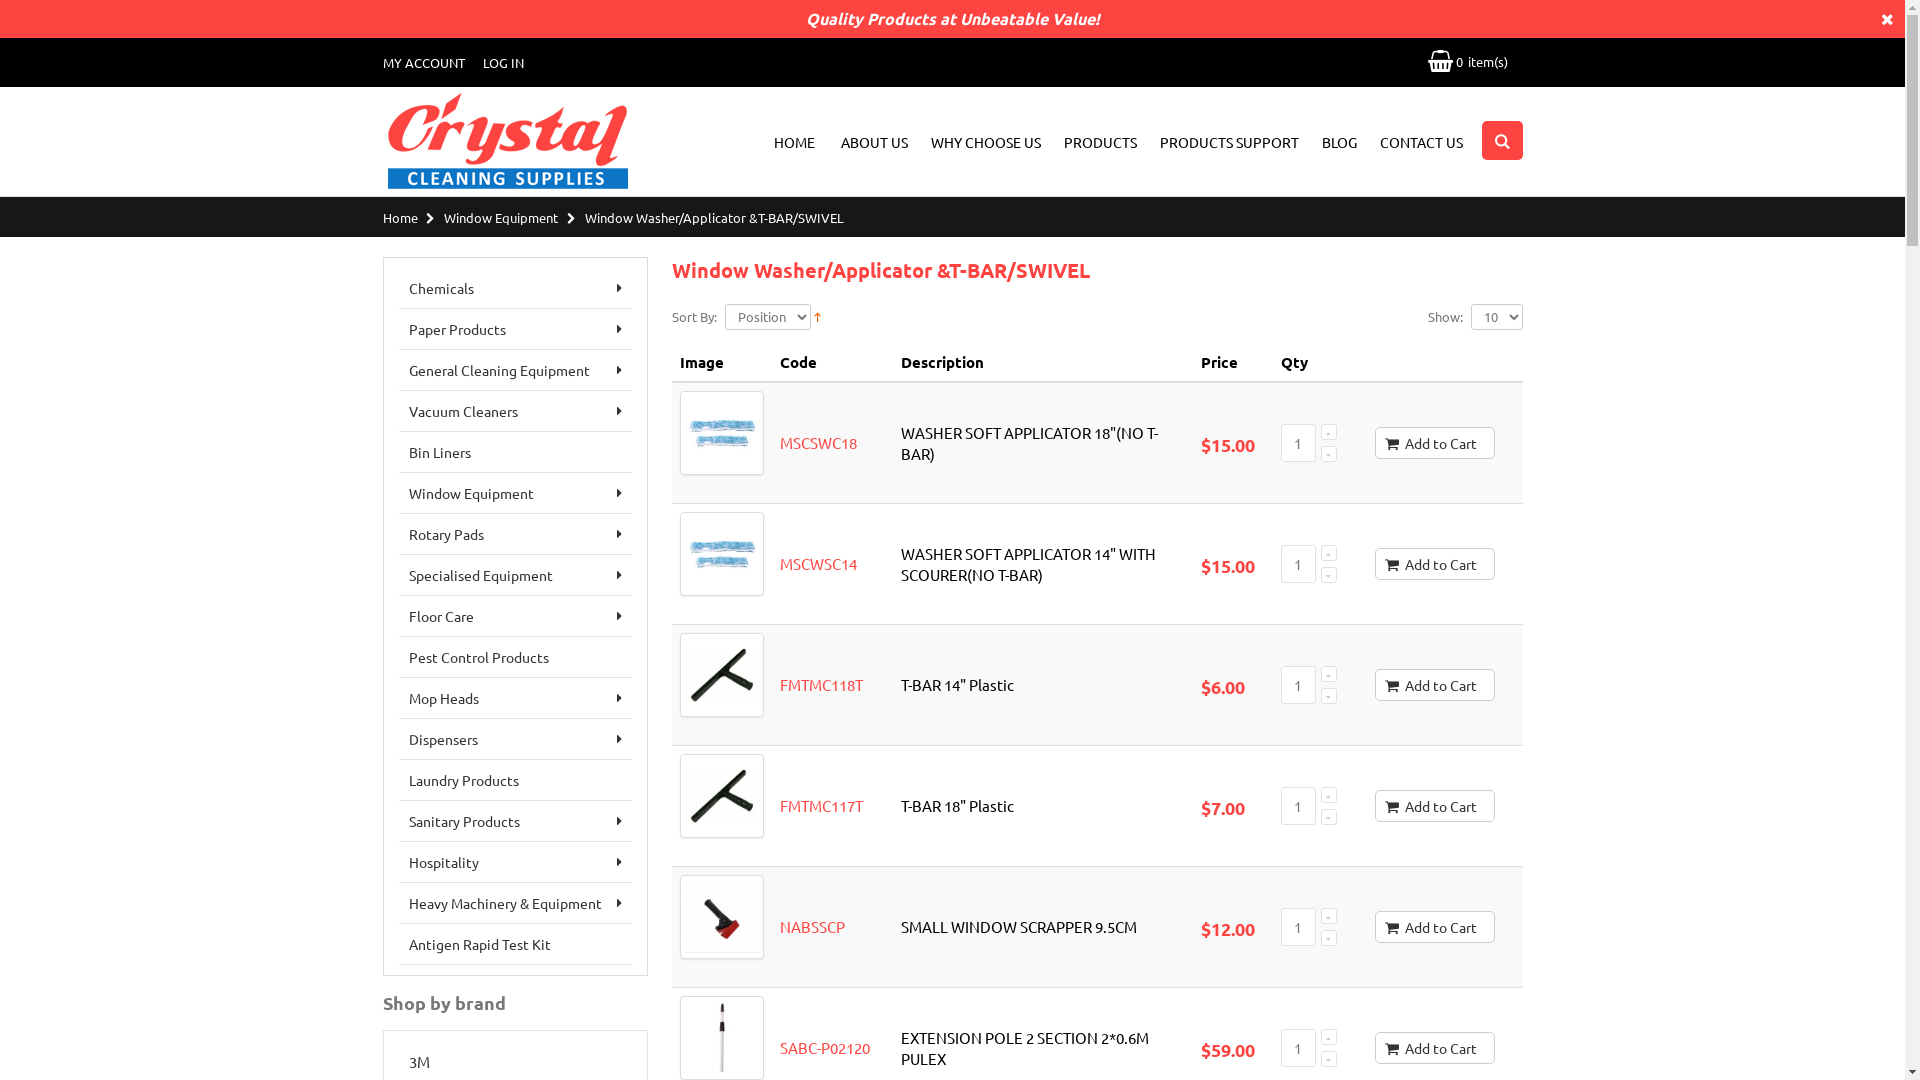  I want to click on Qty, so click(1298, 564).